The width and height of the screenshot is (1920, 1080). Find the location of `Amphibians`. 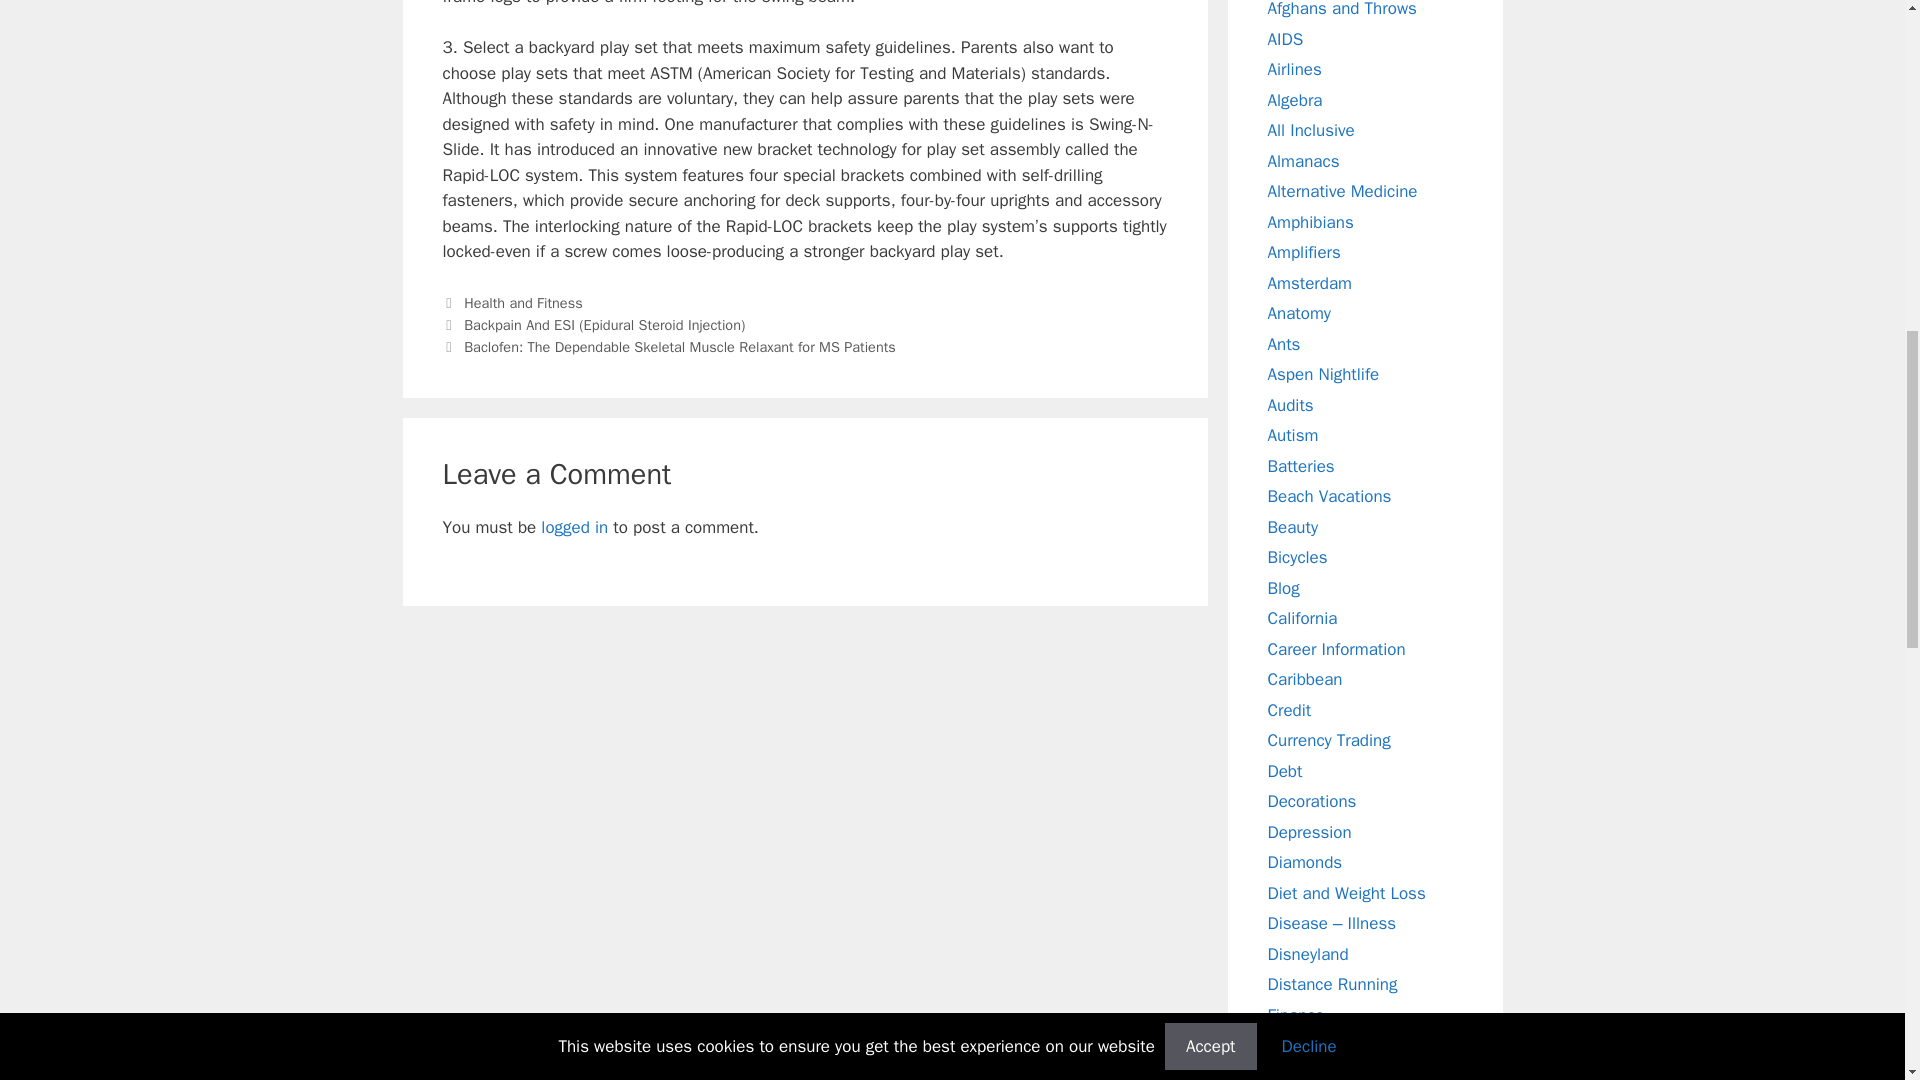

Amphibians is located at coordinates (1310, 222).